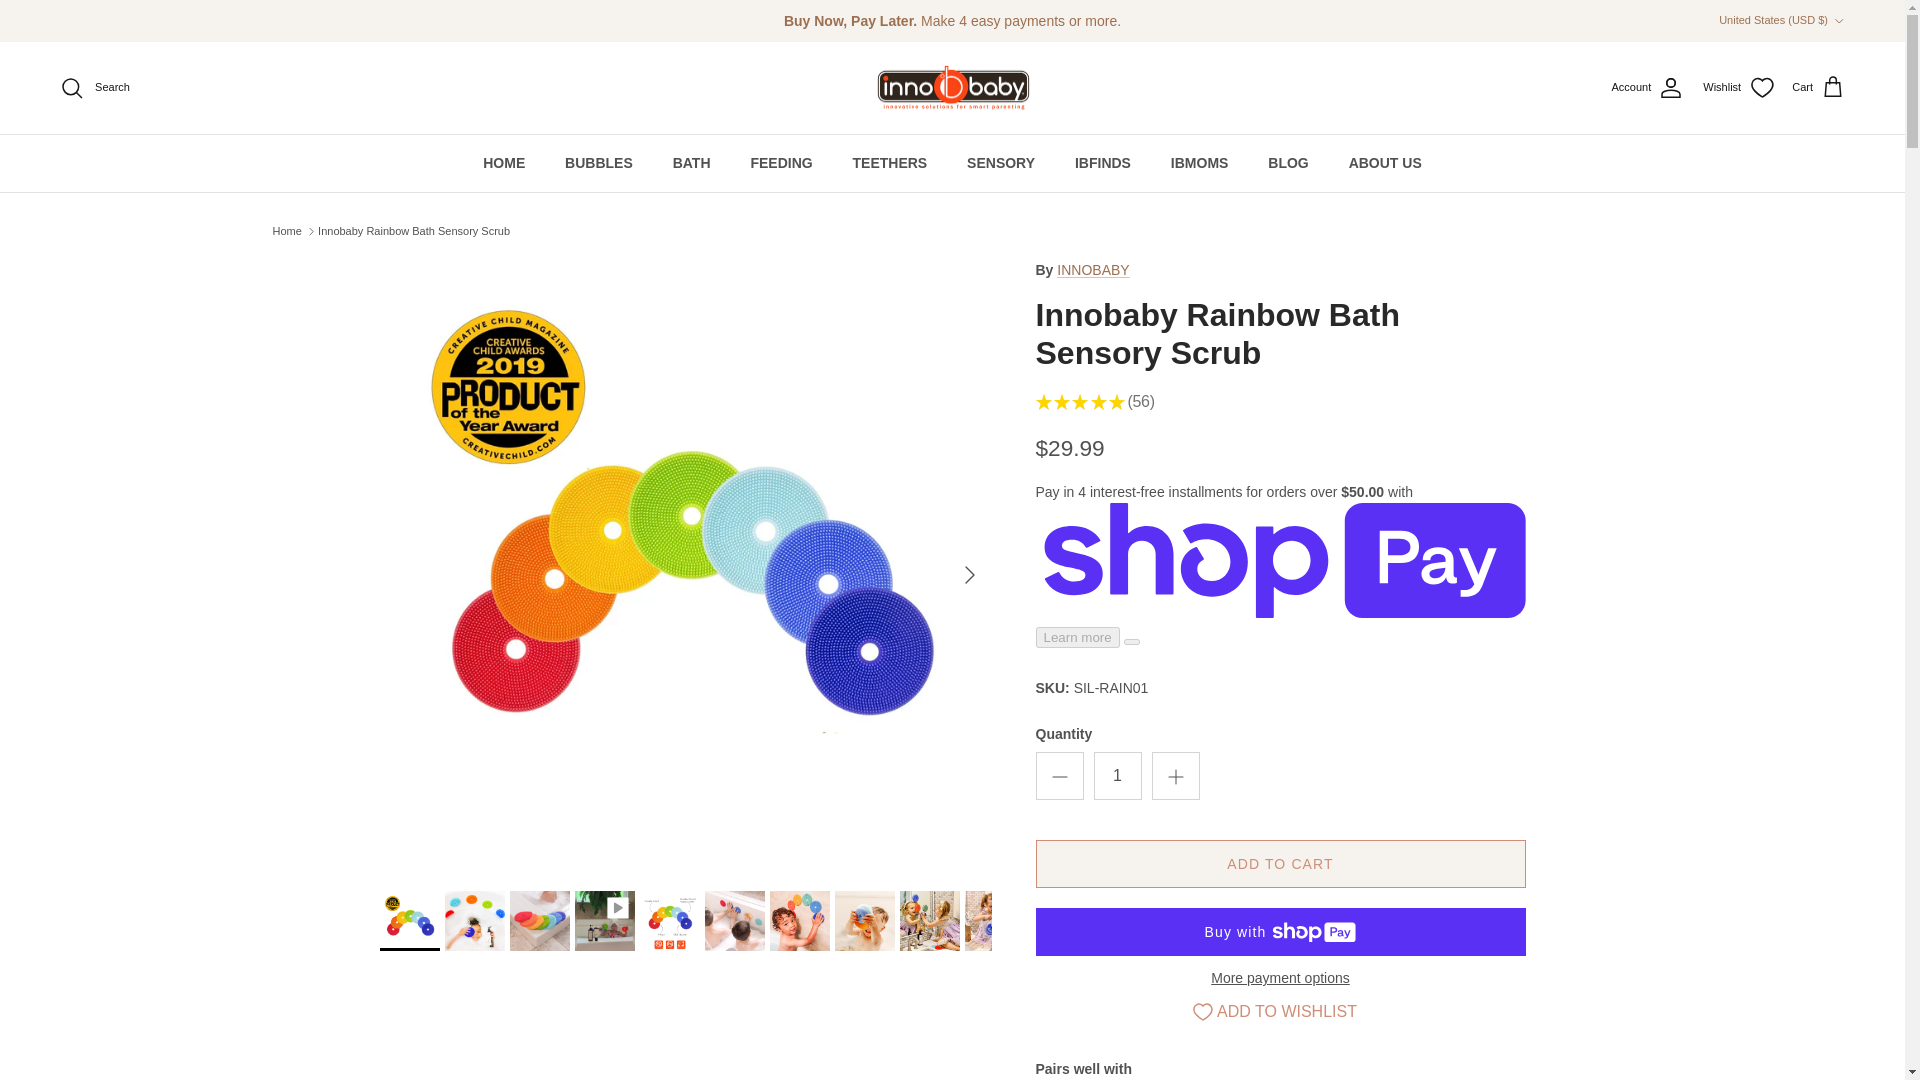  Describe the element at coordinates (780, 164) in the screenshot. I see `FEEDING` at that location.